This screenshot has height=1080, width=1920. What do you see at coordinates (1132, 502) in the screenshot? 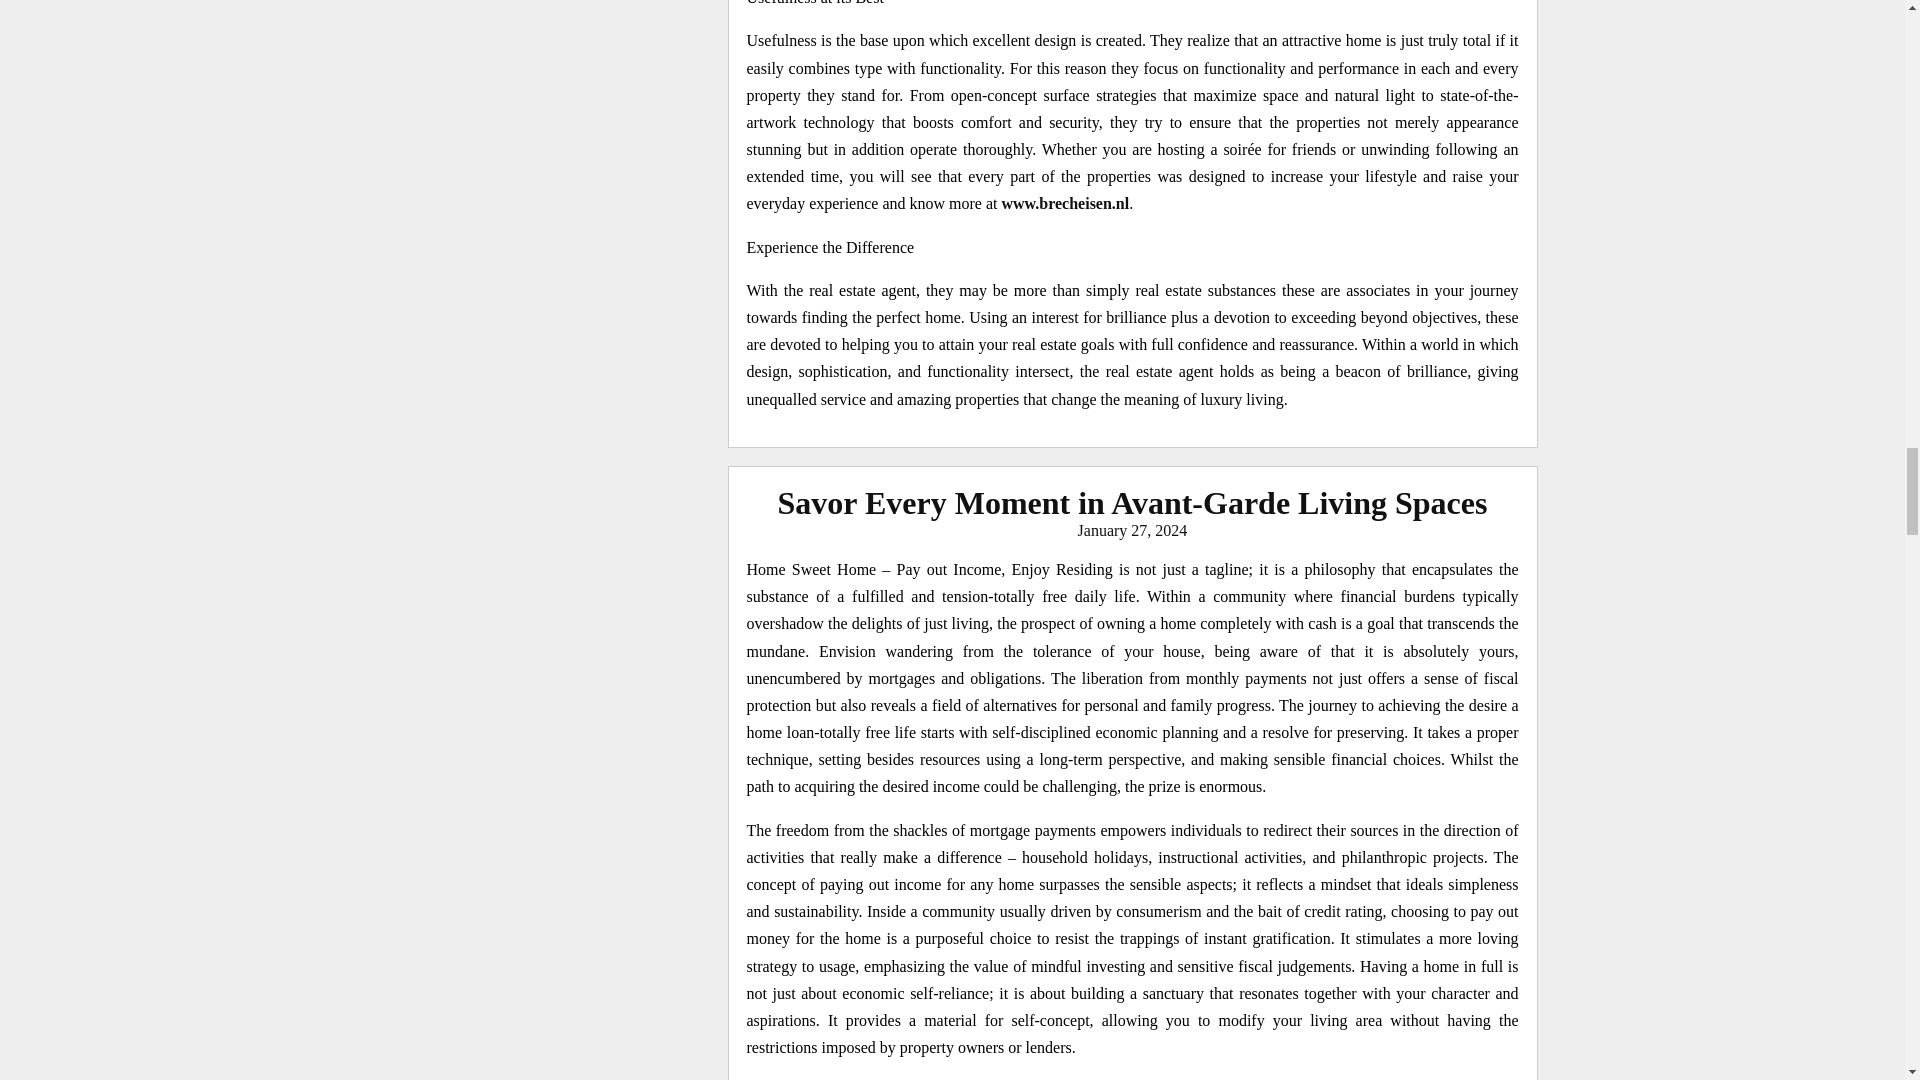
I see `Savor Every Moment in Avant-Garde Living Spaces` at bounding box center [1132, 502].